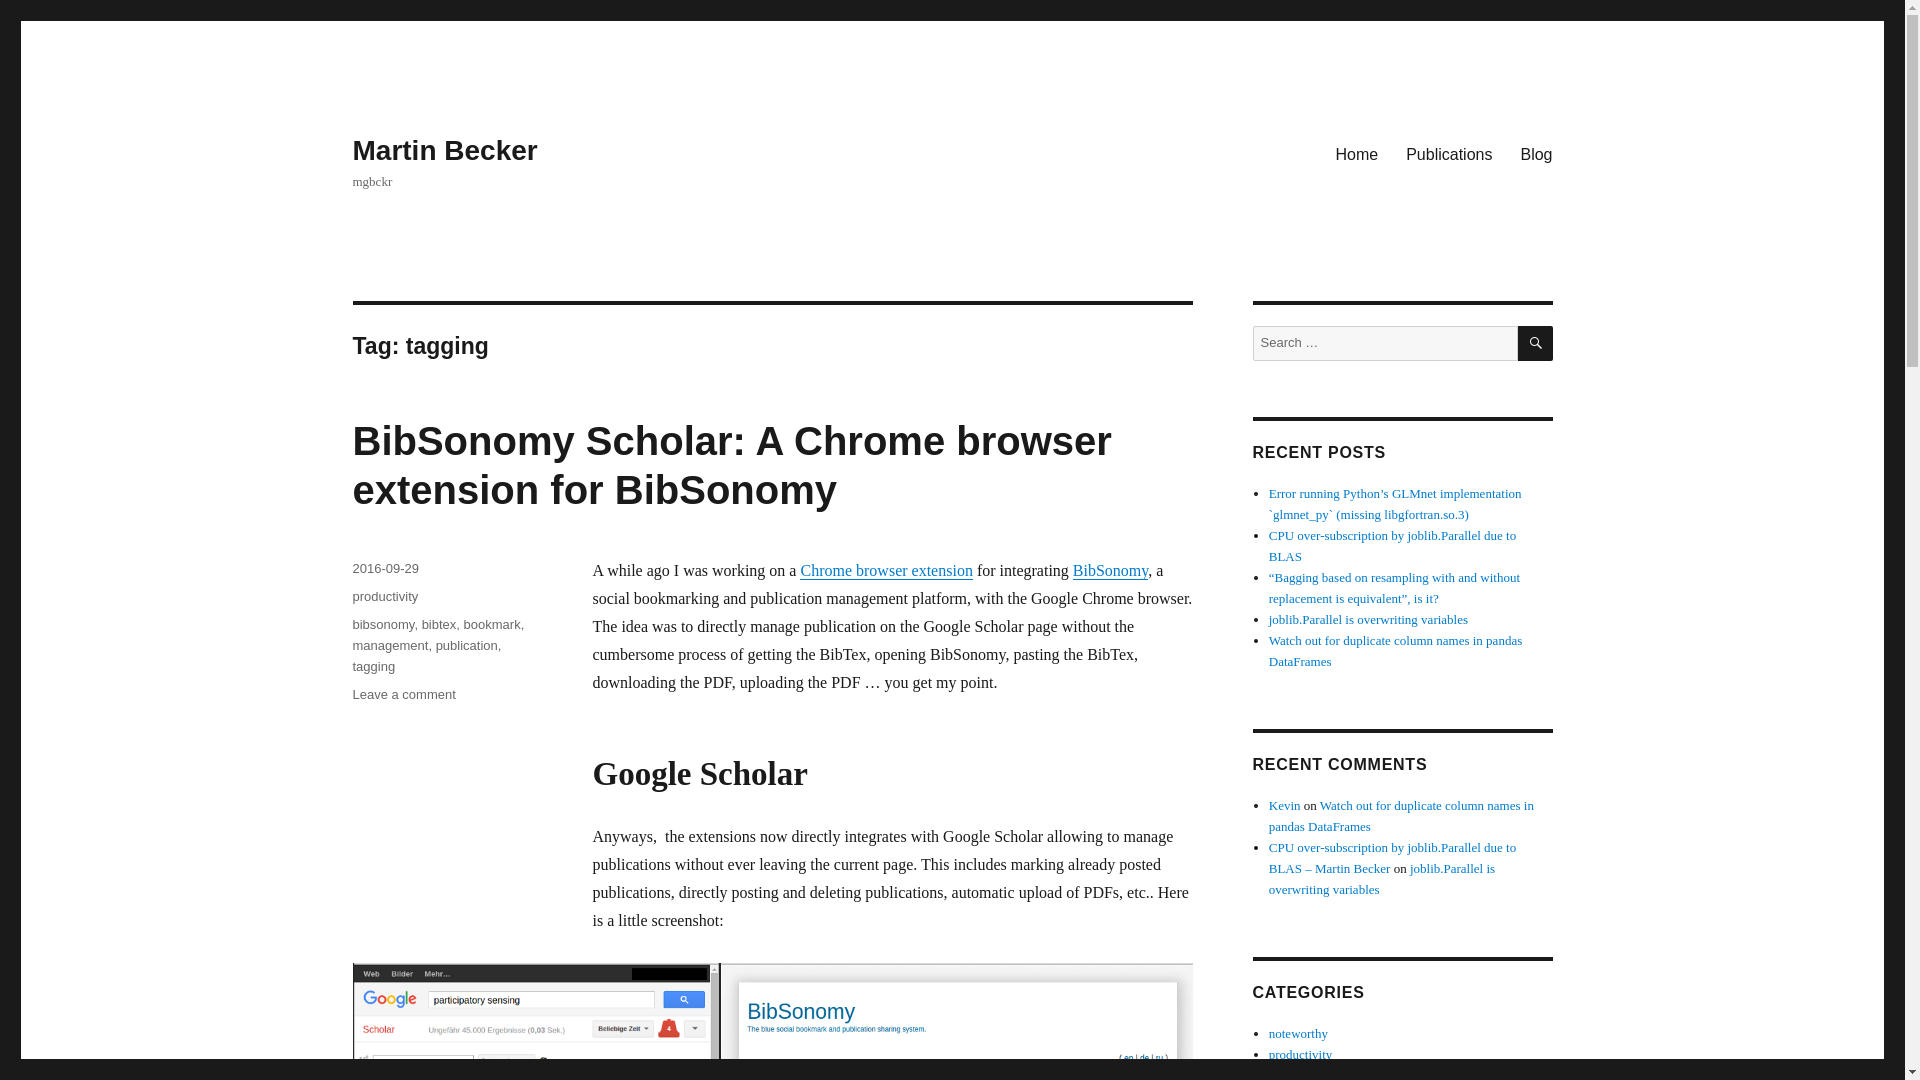 The height and width of the screenshot is (1080, 1920). I want to click on CPU over-subscription by joblib.Parallel due to BLAS, so click(1392, 546).